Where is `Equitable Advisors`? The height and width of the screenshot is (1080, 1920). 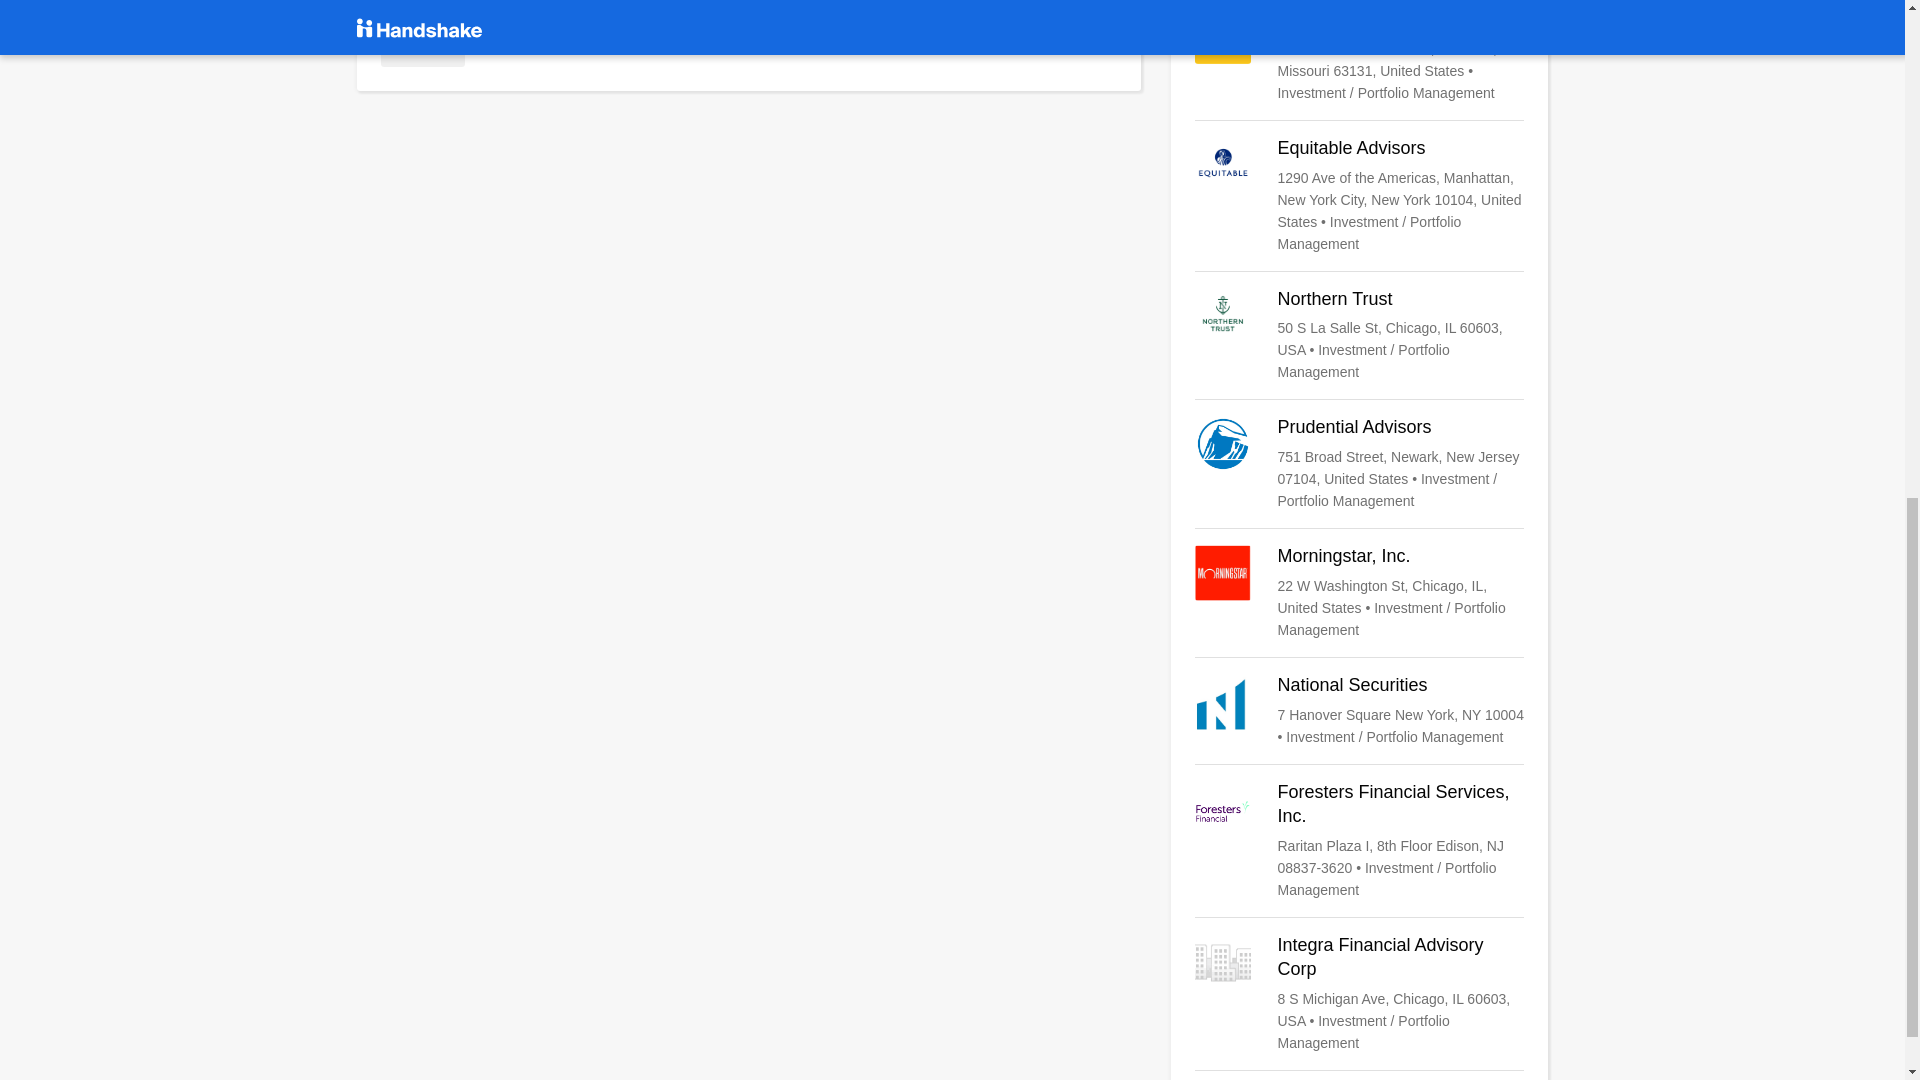 Equitable Advisors is located at coordinates (1359, 196).